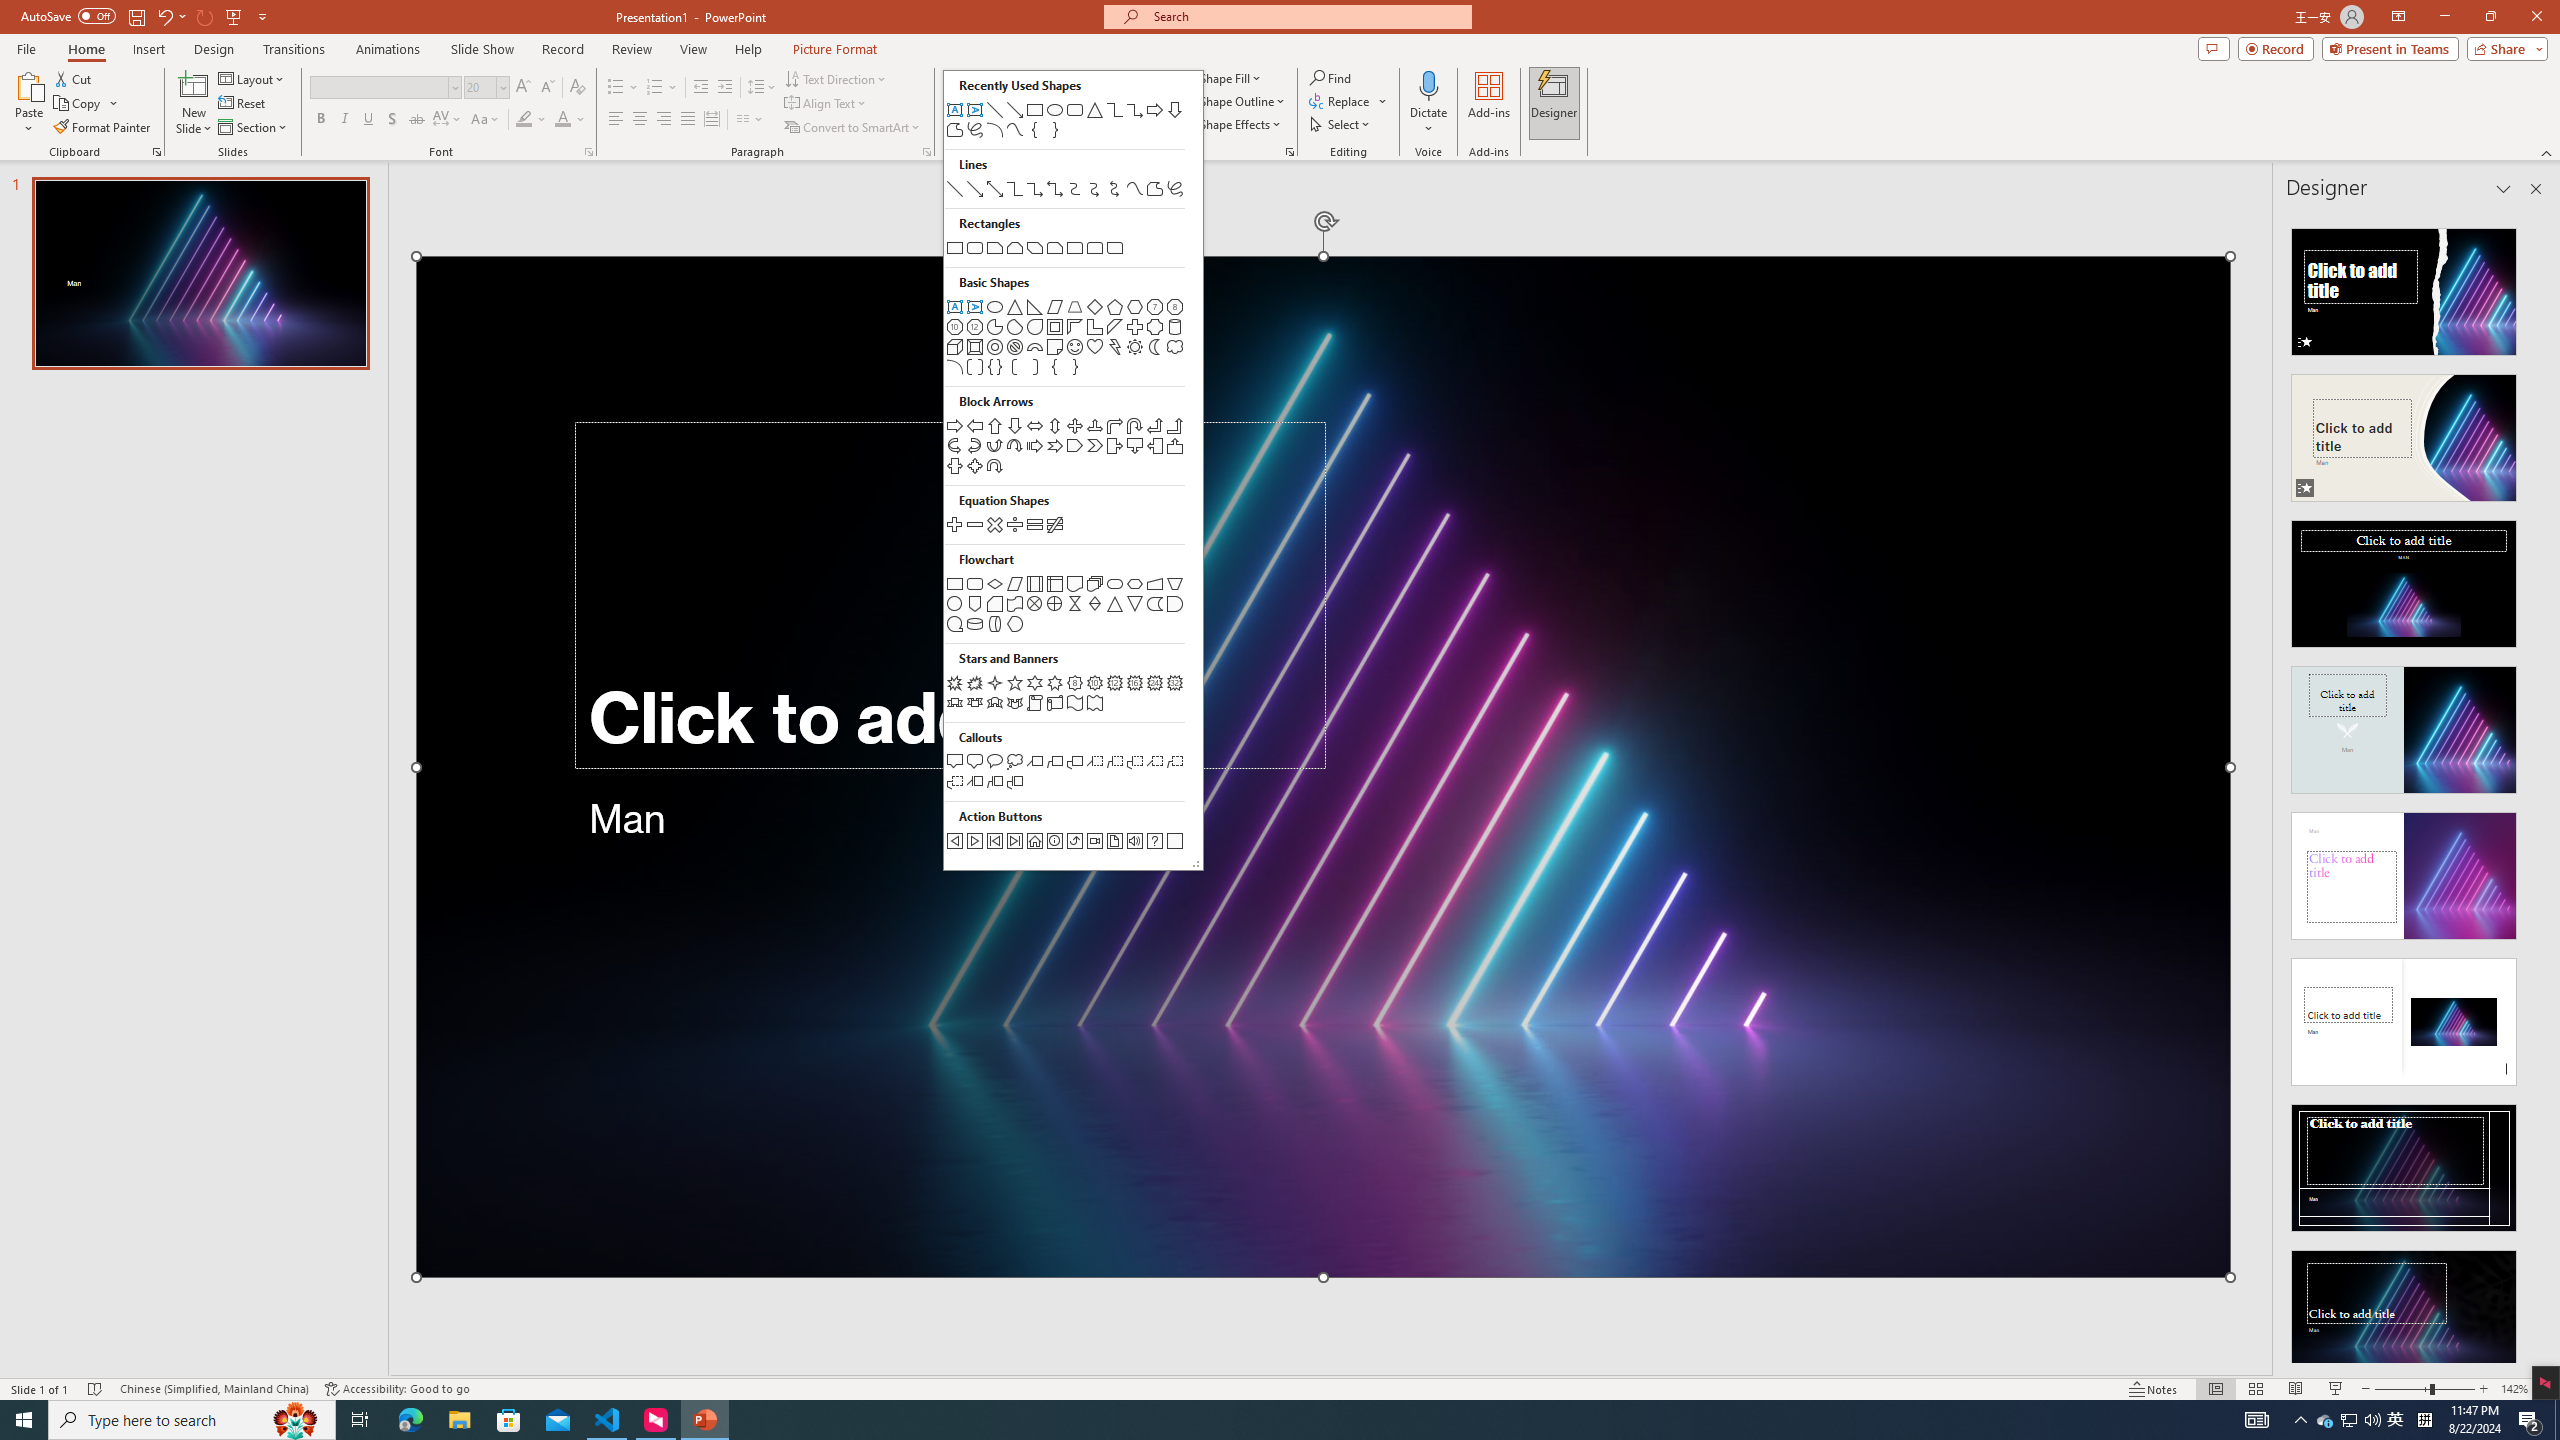 This screenshot has height=1440, width=2560. I want to click on Bullets, so click(623, 88).